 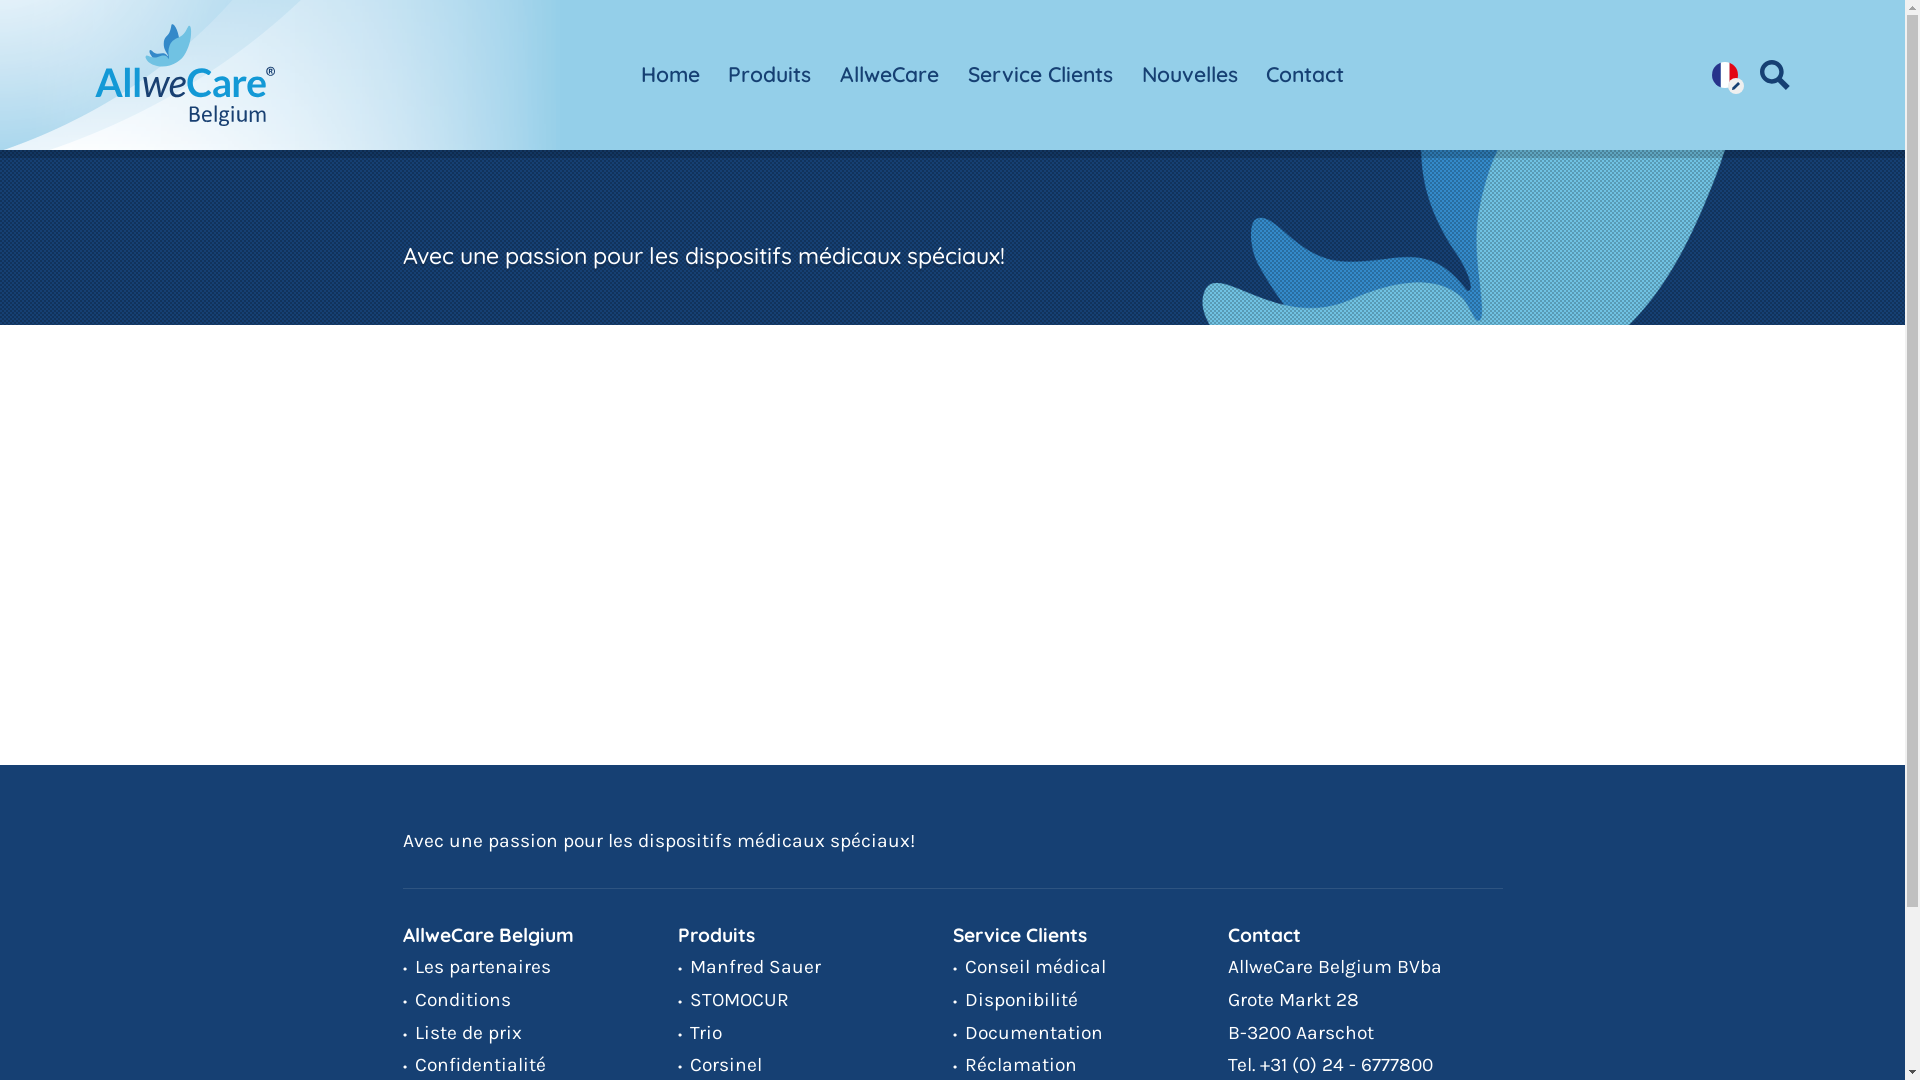 I want to click on Service Clients, so click(x=1040, y=75).